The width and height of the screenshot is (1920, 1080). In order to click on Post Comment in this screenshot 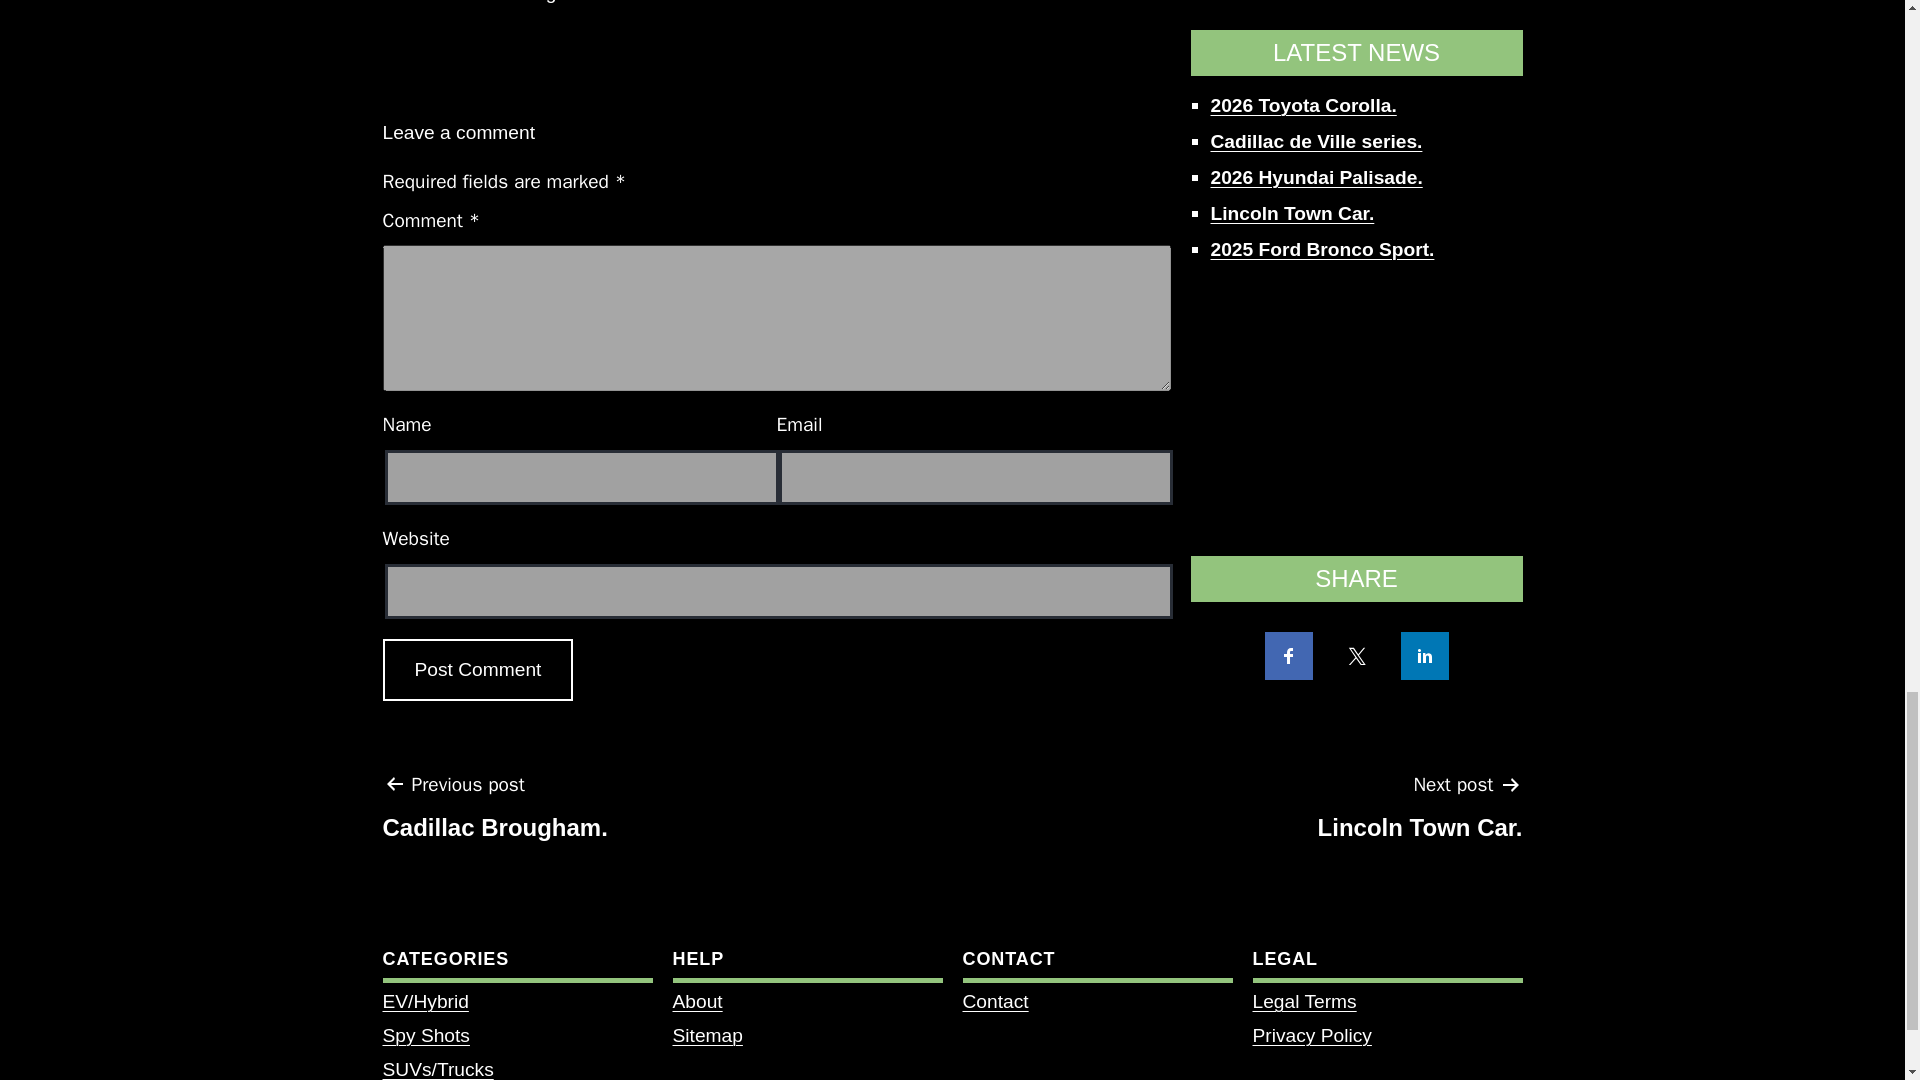, I will do `click(706, 1035)`.